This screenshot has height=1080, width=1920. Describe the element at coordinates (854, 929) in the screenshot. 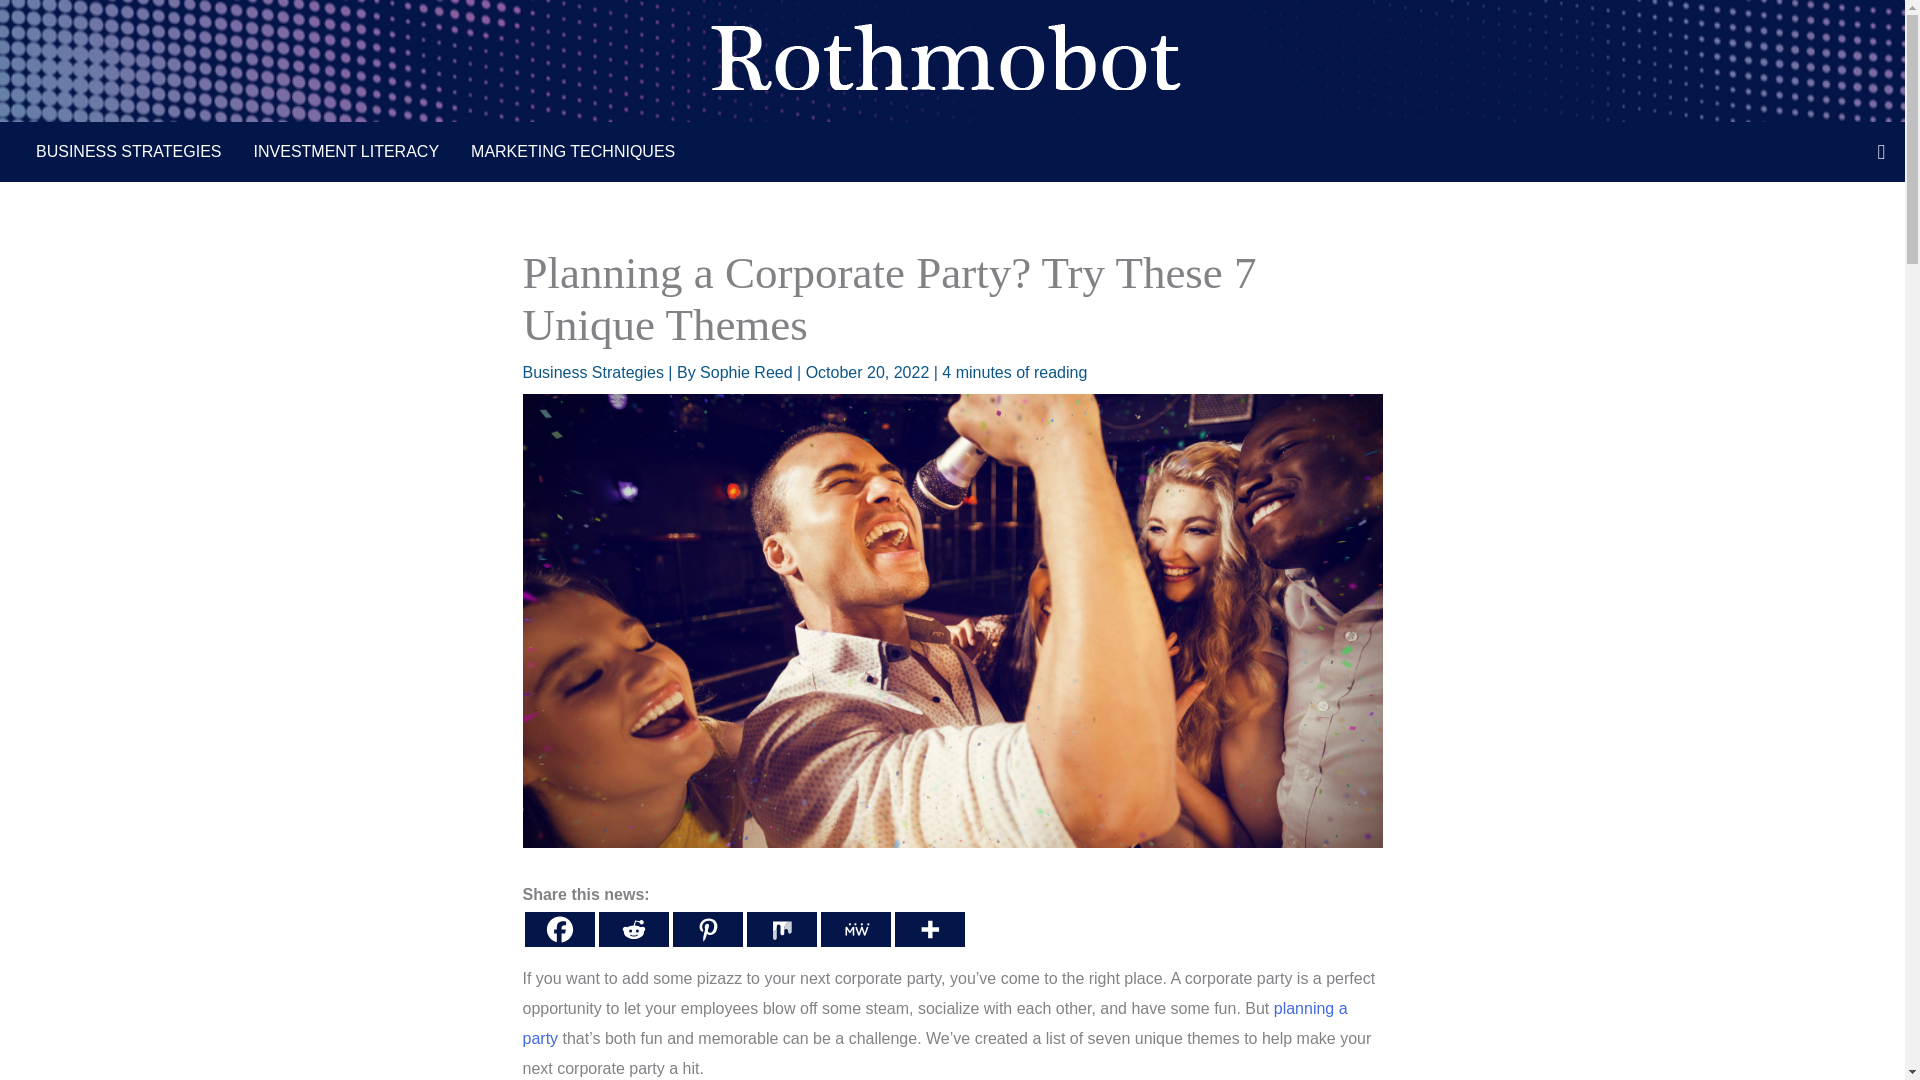

I see `MeWe` at that location.